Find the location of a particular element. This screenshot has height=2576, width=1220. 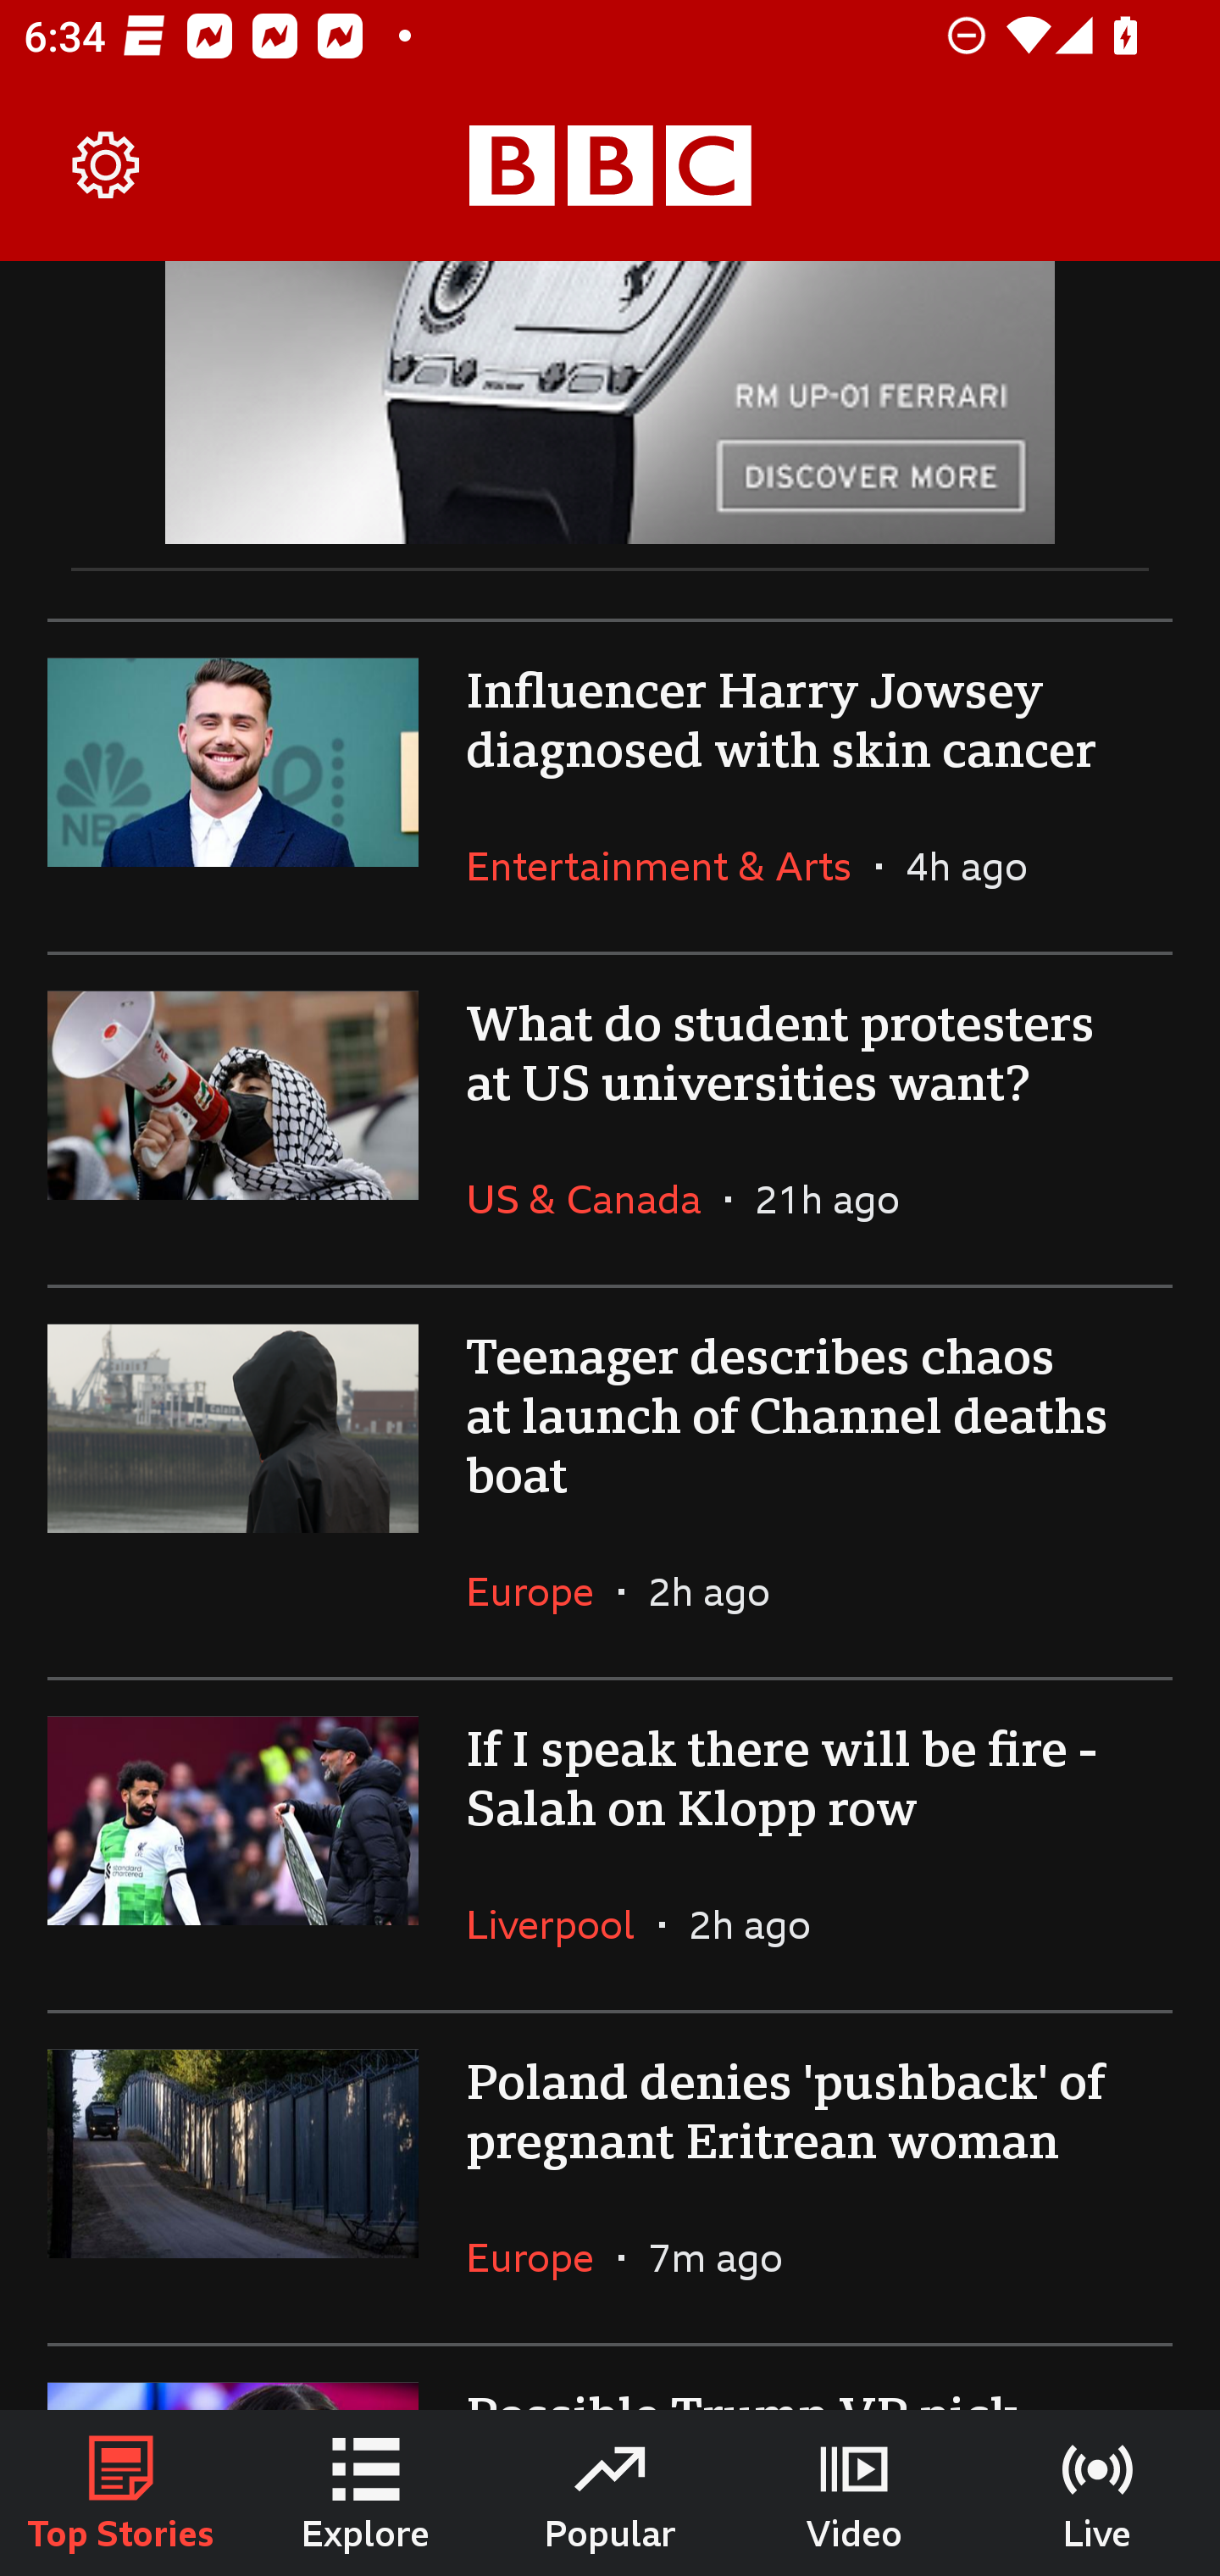

US & Canada In the section US & Canada is located at coordinates (595, 1198).